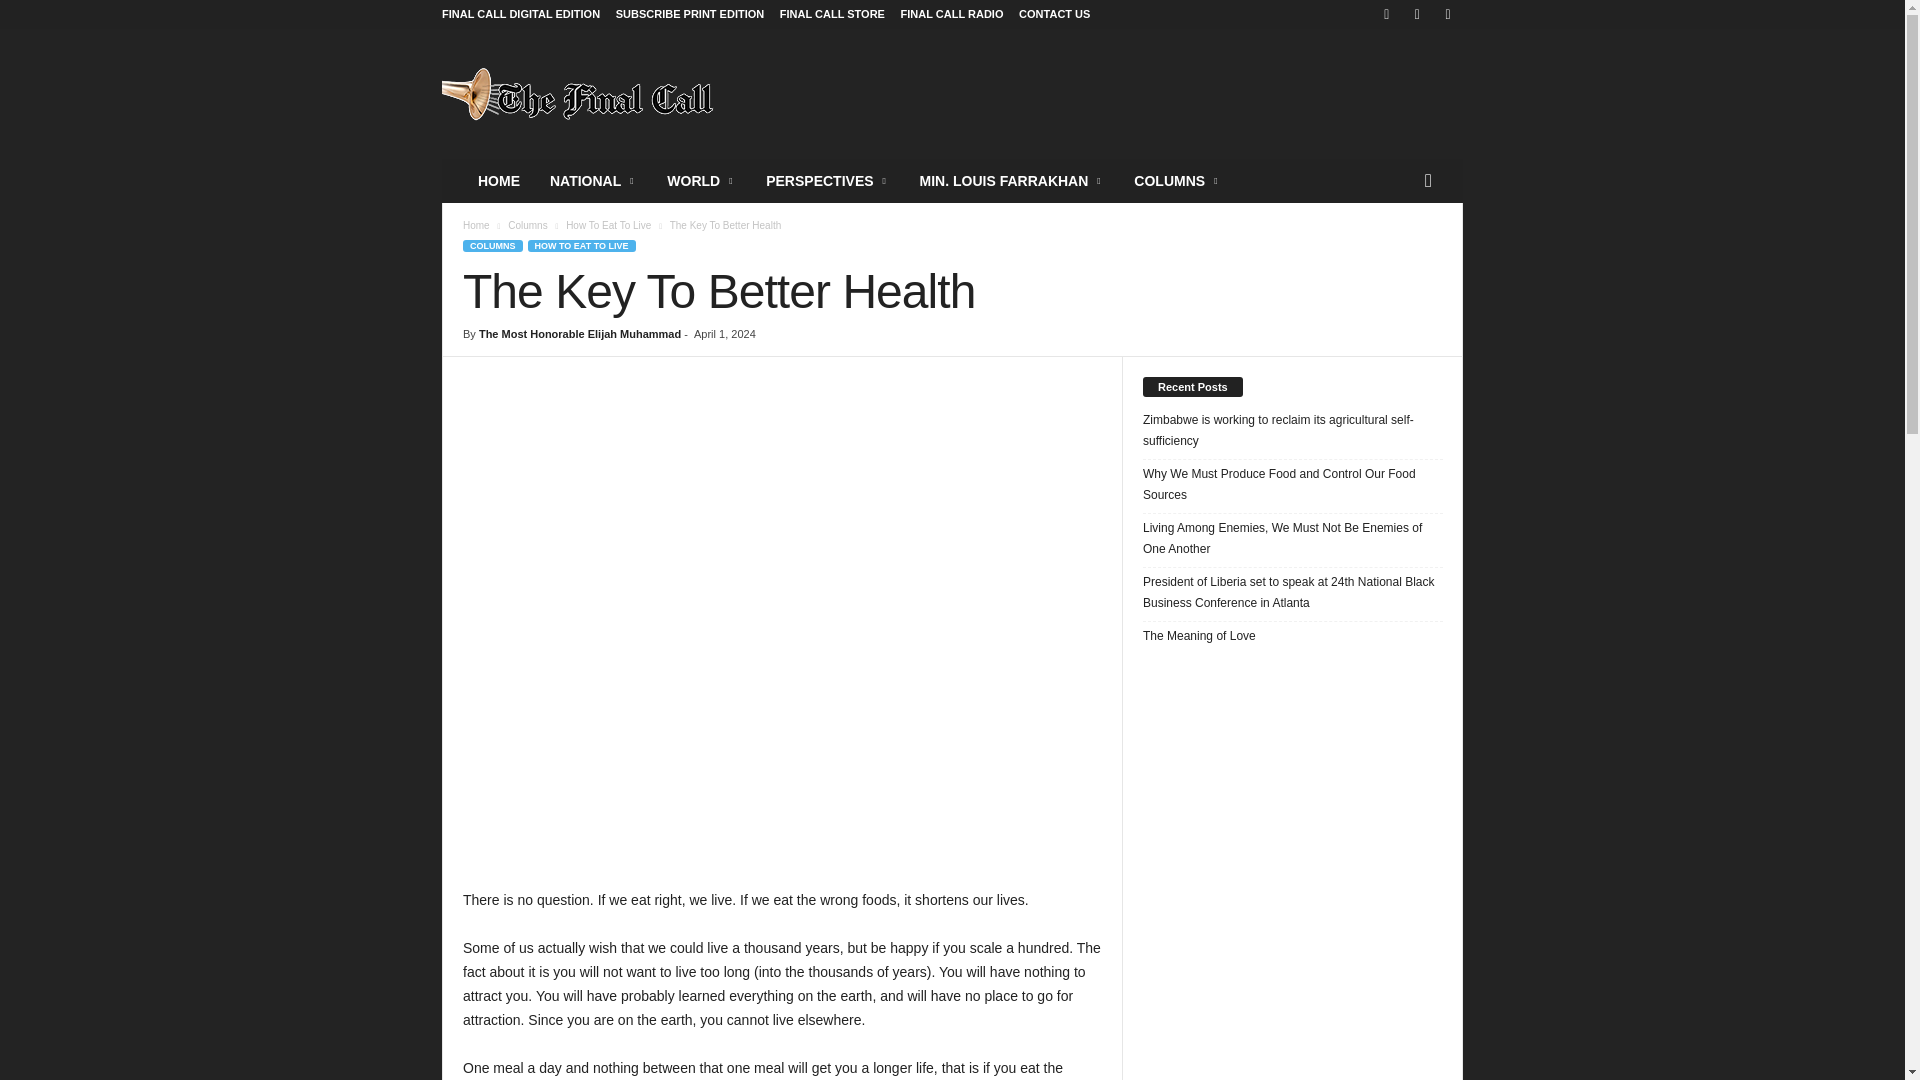  I want to click on FINAL CALL DIGITAL EDITION, so click(520, 14).